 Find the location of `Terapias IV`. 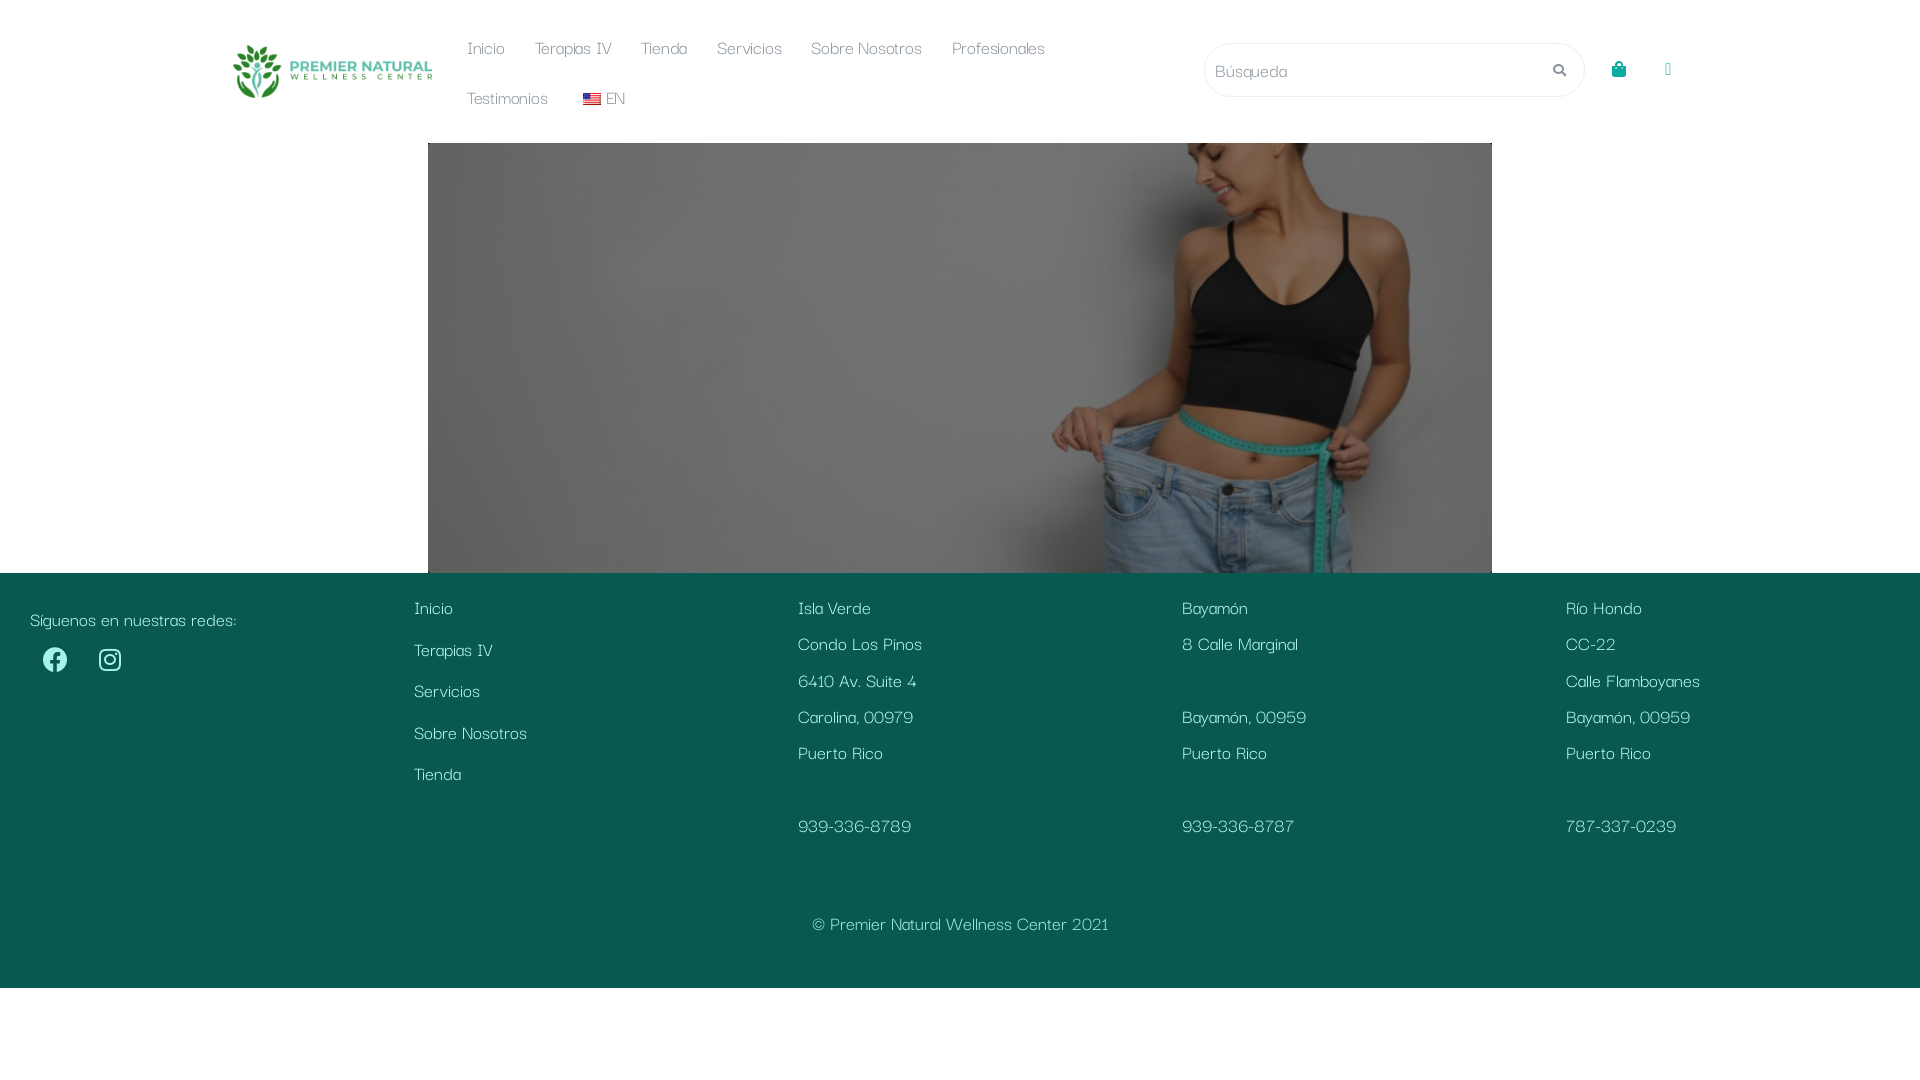

Terapias IV is located at coordinates (574, 47).